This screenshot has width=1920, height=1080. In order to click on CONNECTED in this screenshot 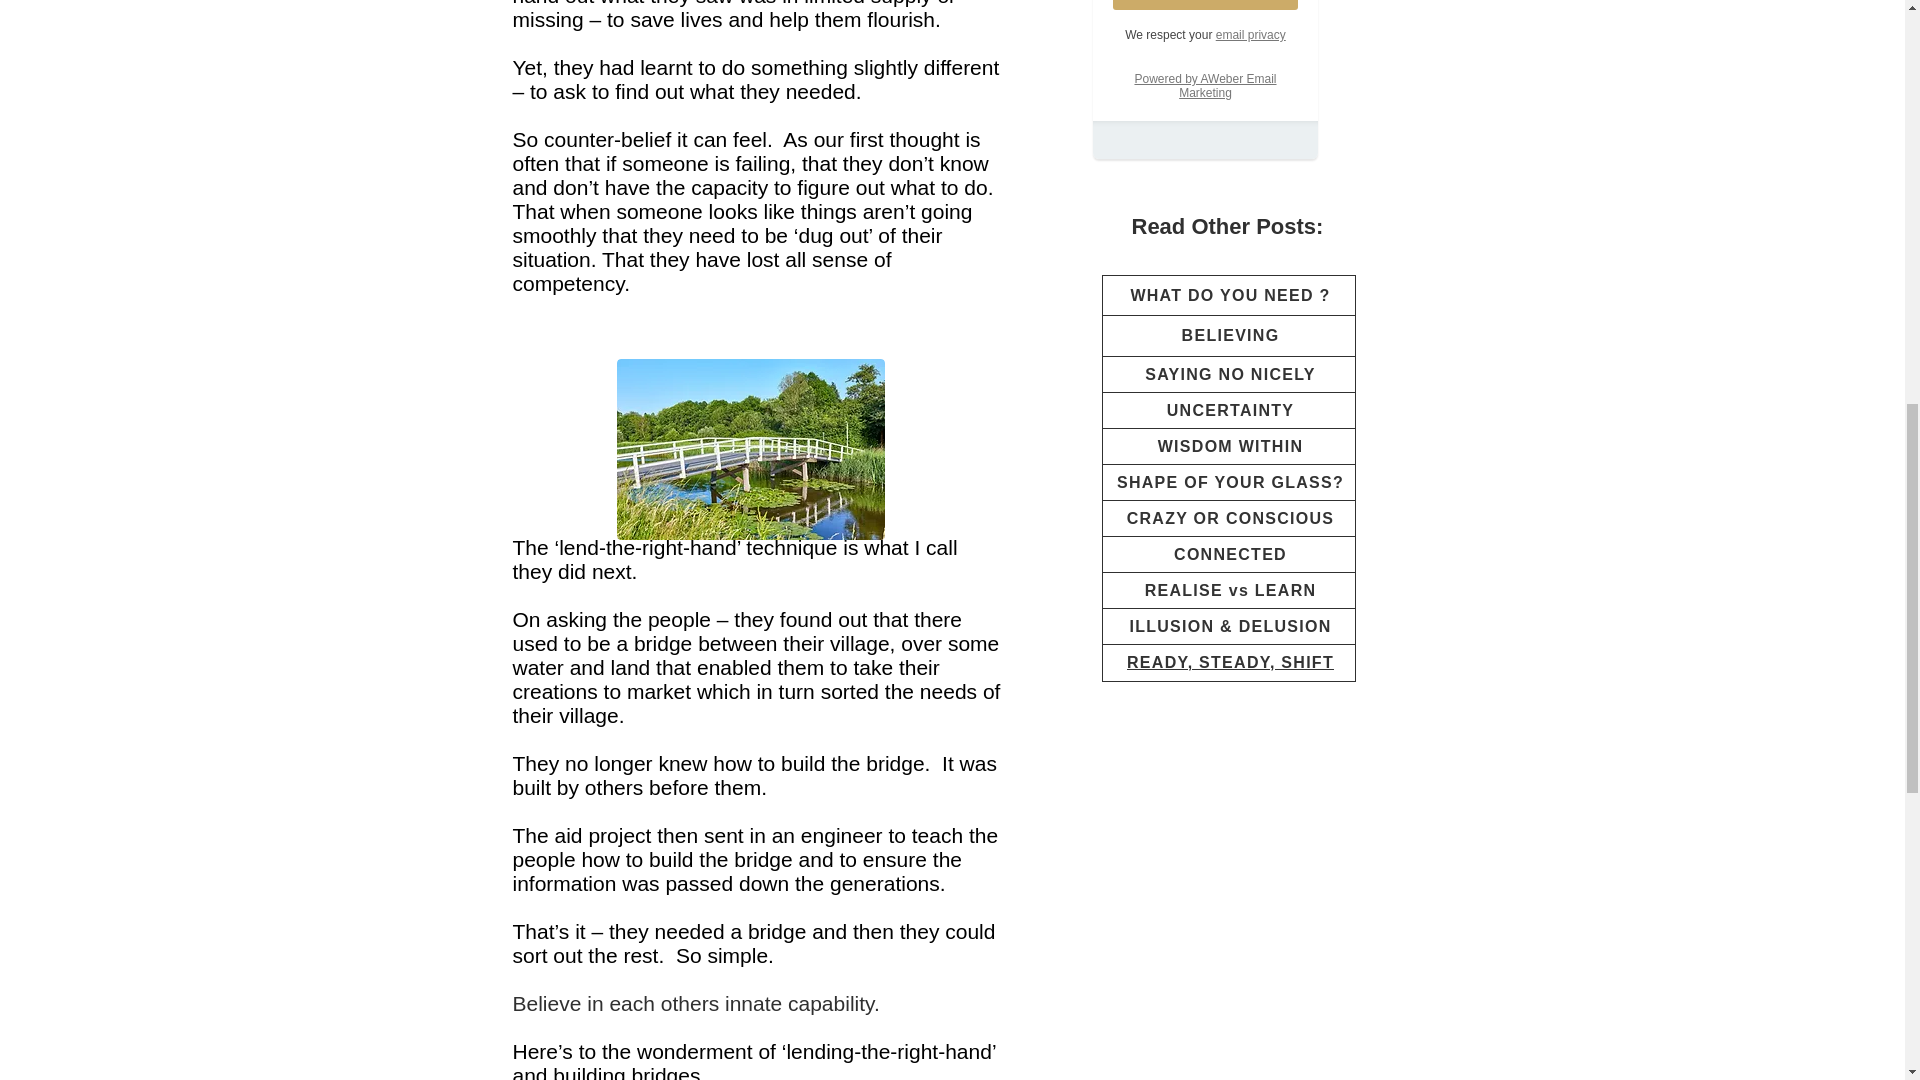, I will do `click(1230, 554)`.